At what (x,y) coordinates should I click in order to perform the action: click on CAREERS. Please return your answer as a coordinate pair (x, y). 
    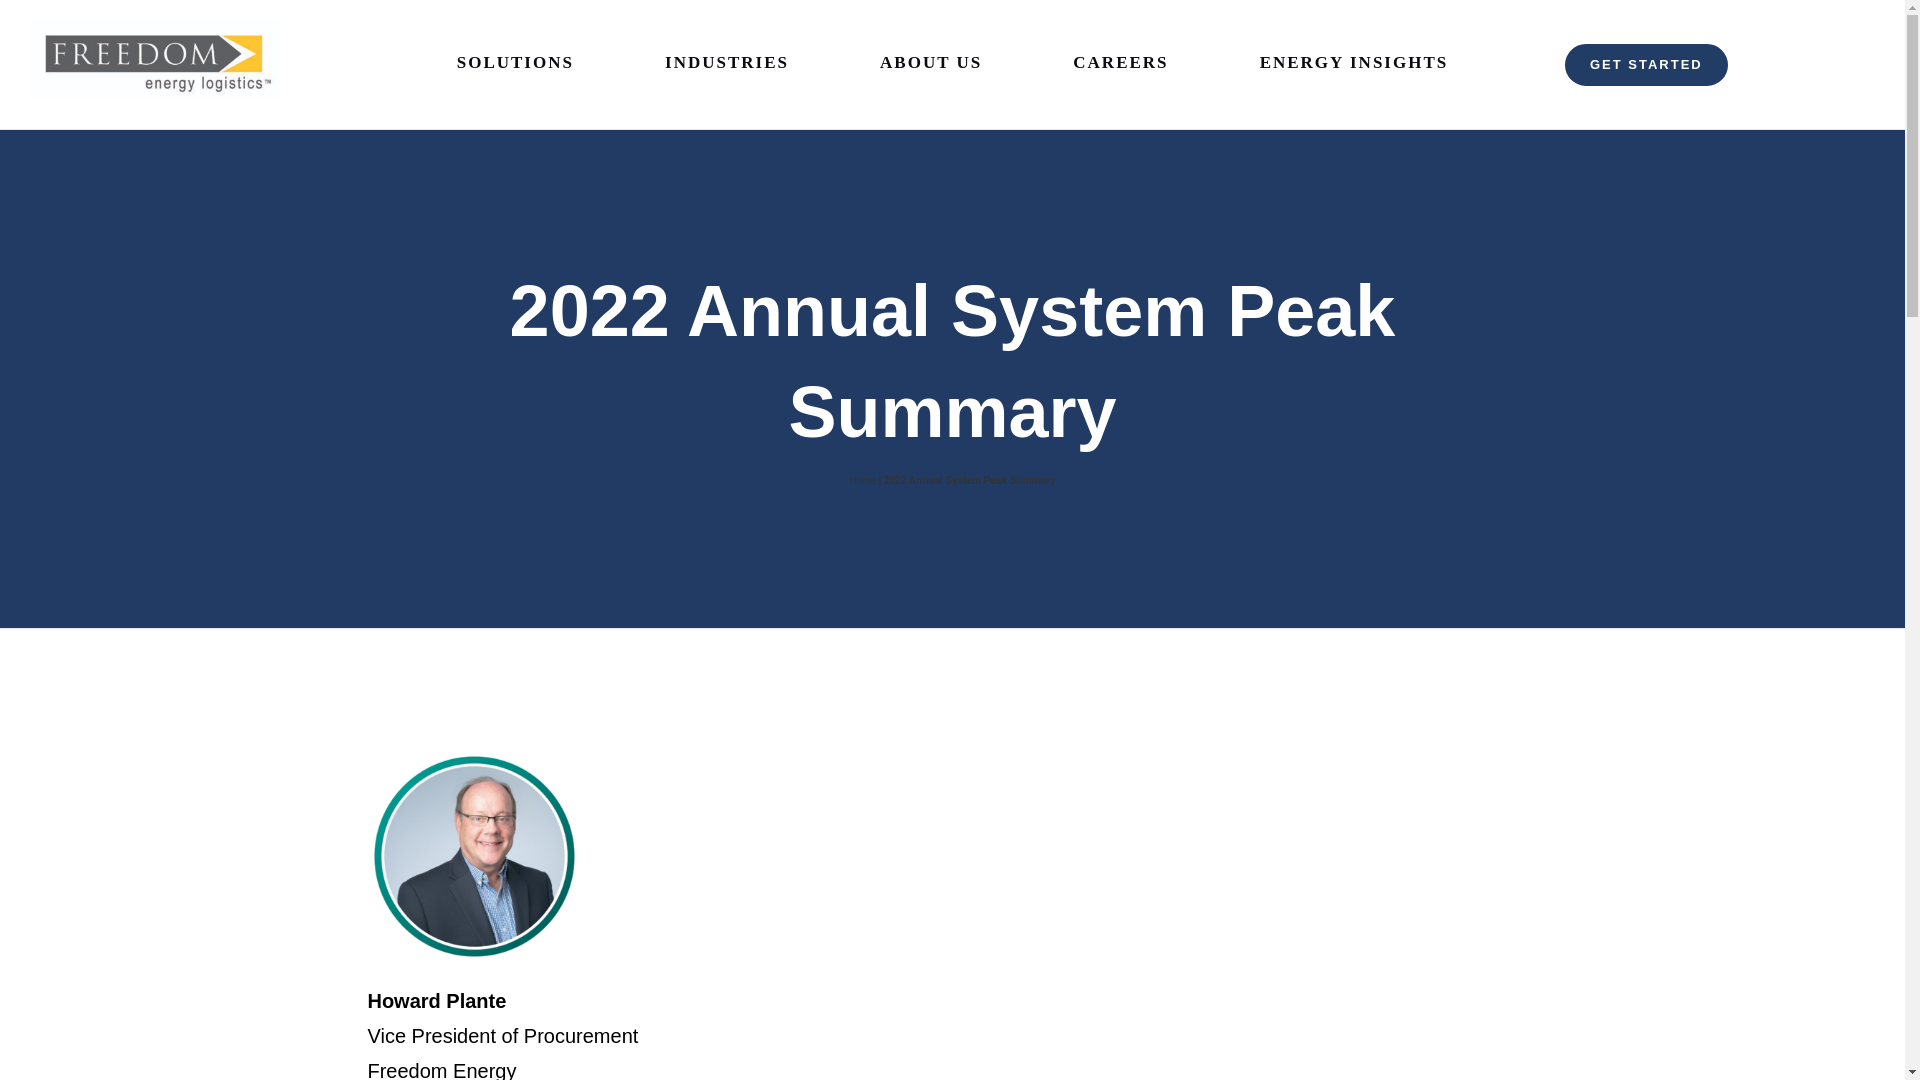
    Looking at the image, I should click on (1120, 63).